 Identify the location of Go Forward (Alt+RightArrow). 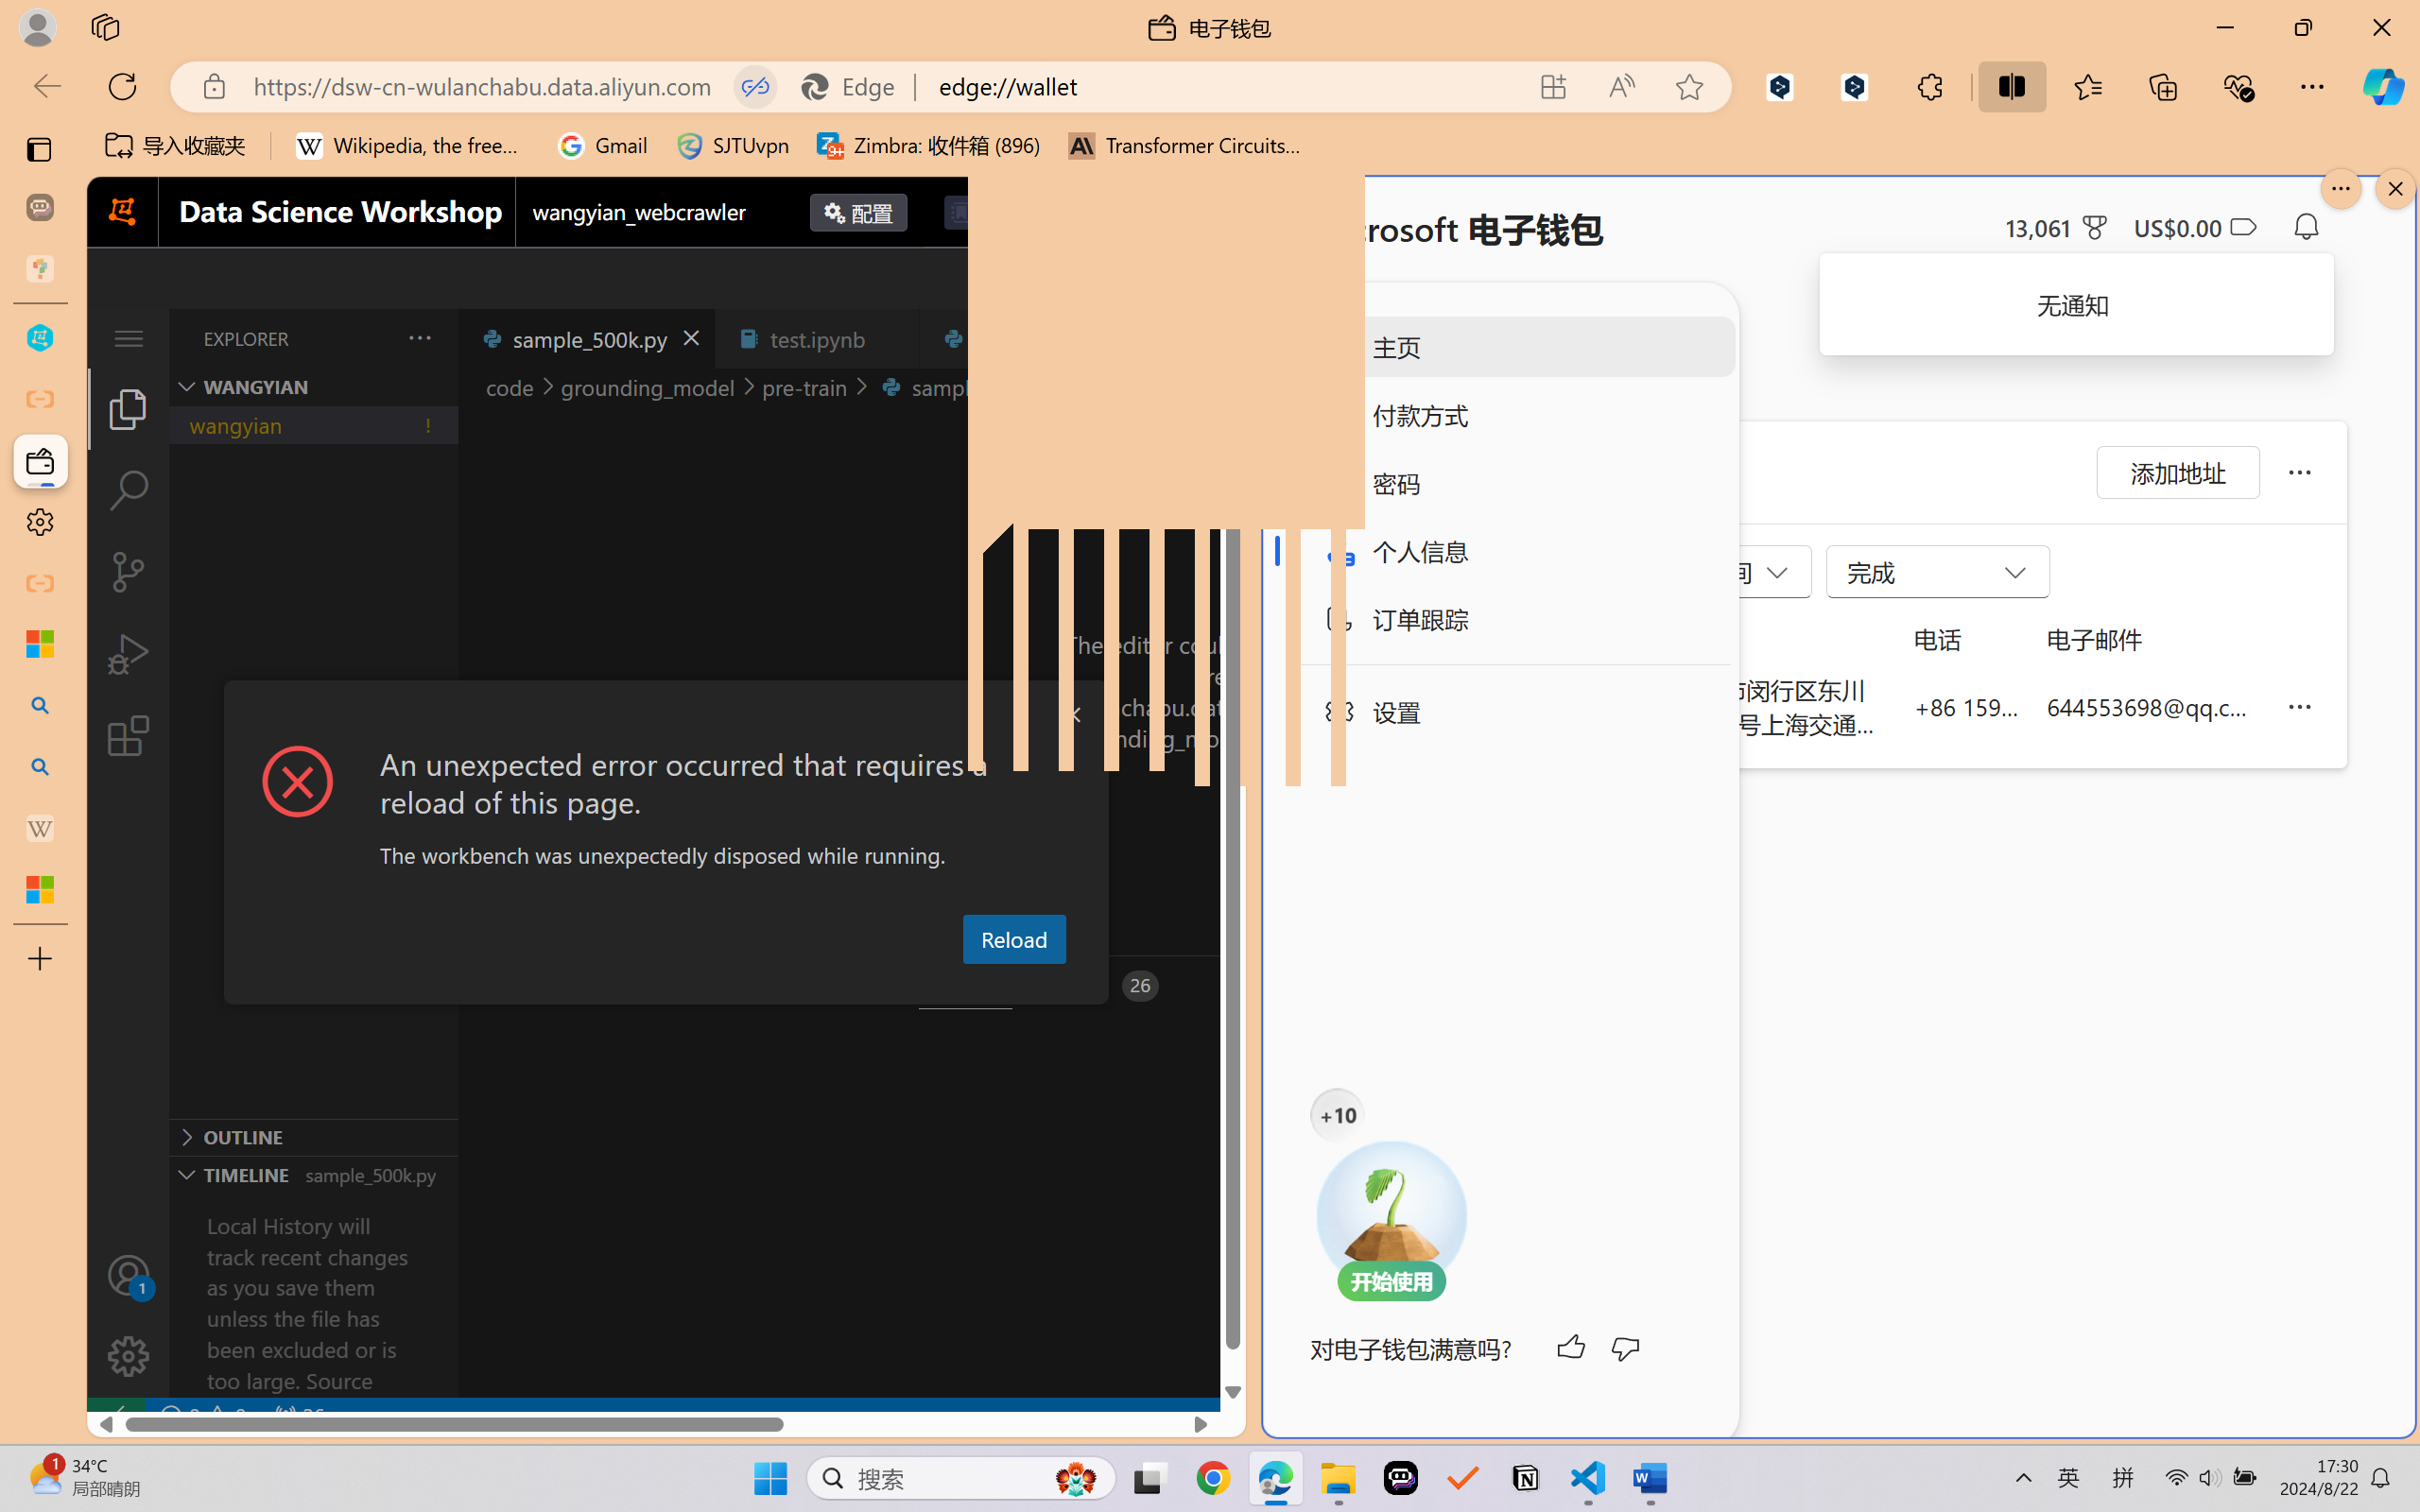
(1042, 279).